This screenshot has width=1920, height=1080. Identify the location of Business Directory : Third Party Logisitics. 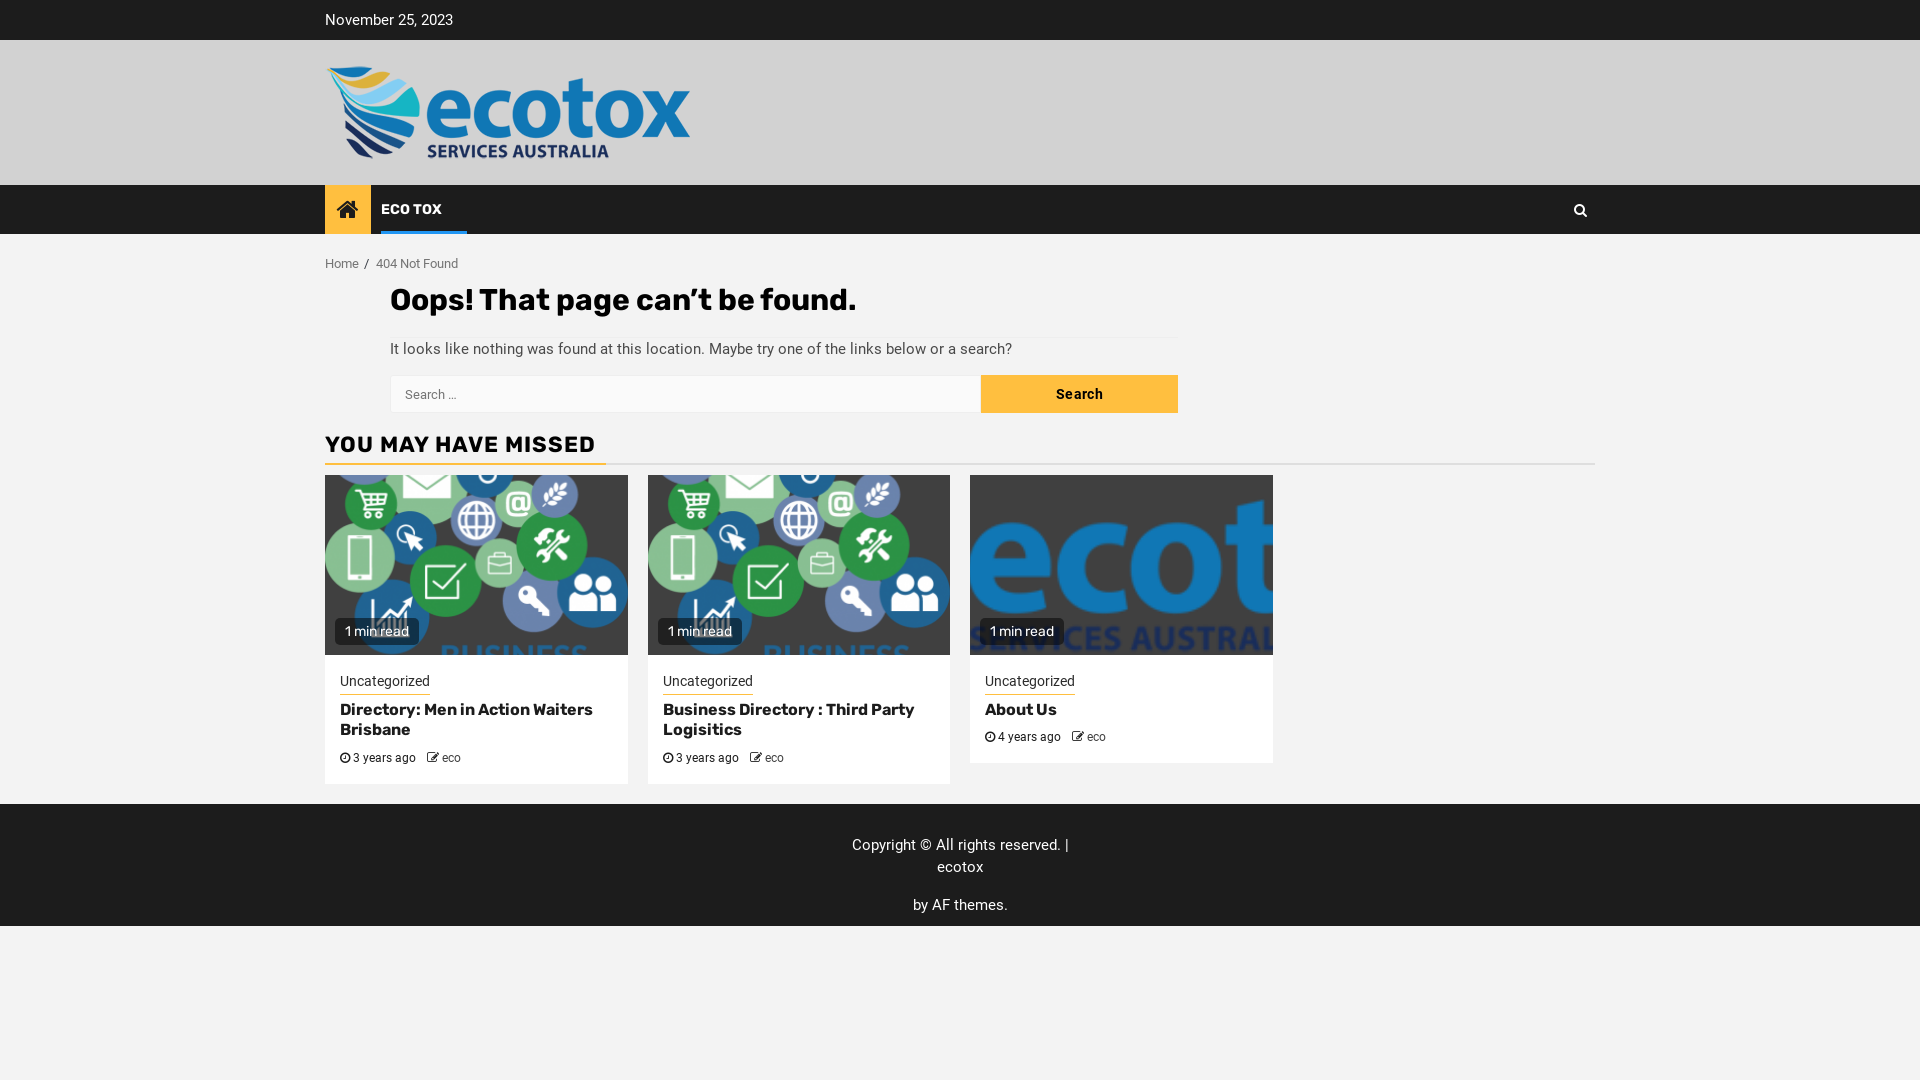
(788, 720).